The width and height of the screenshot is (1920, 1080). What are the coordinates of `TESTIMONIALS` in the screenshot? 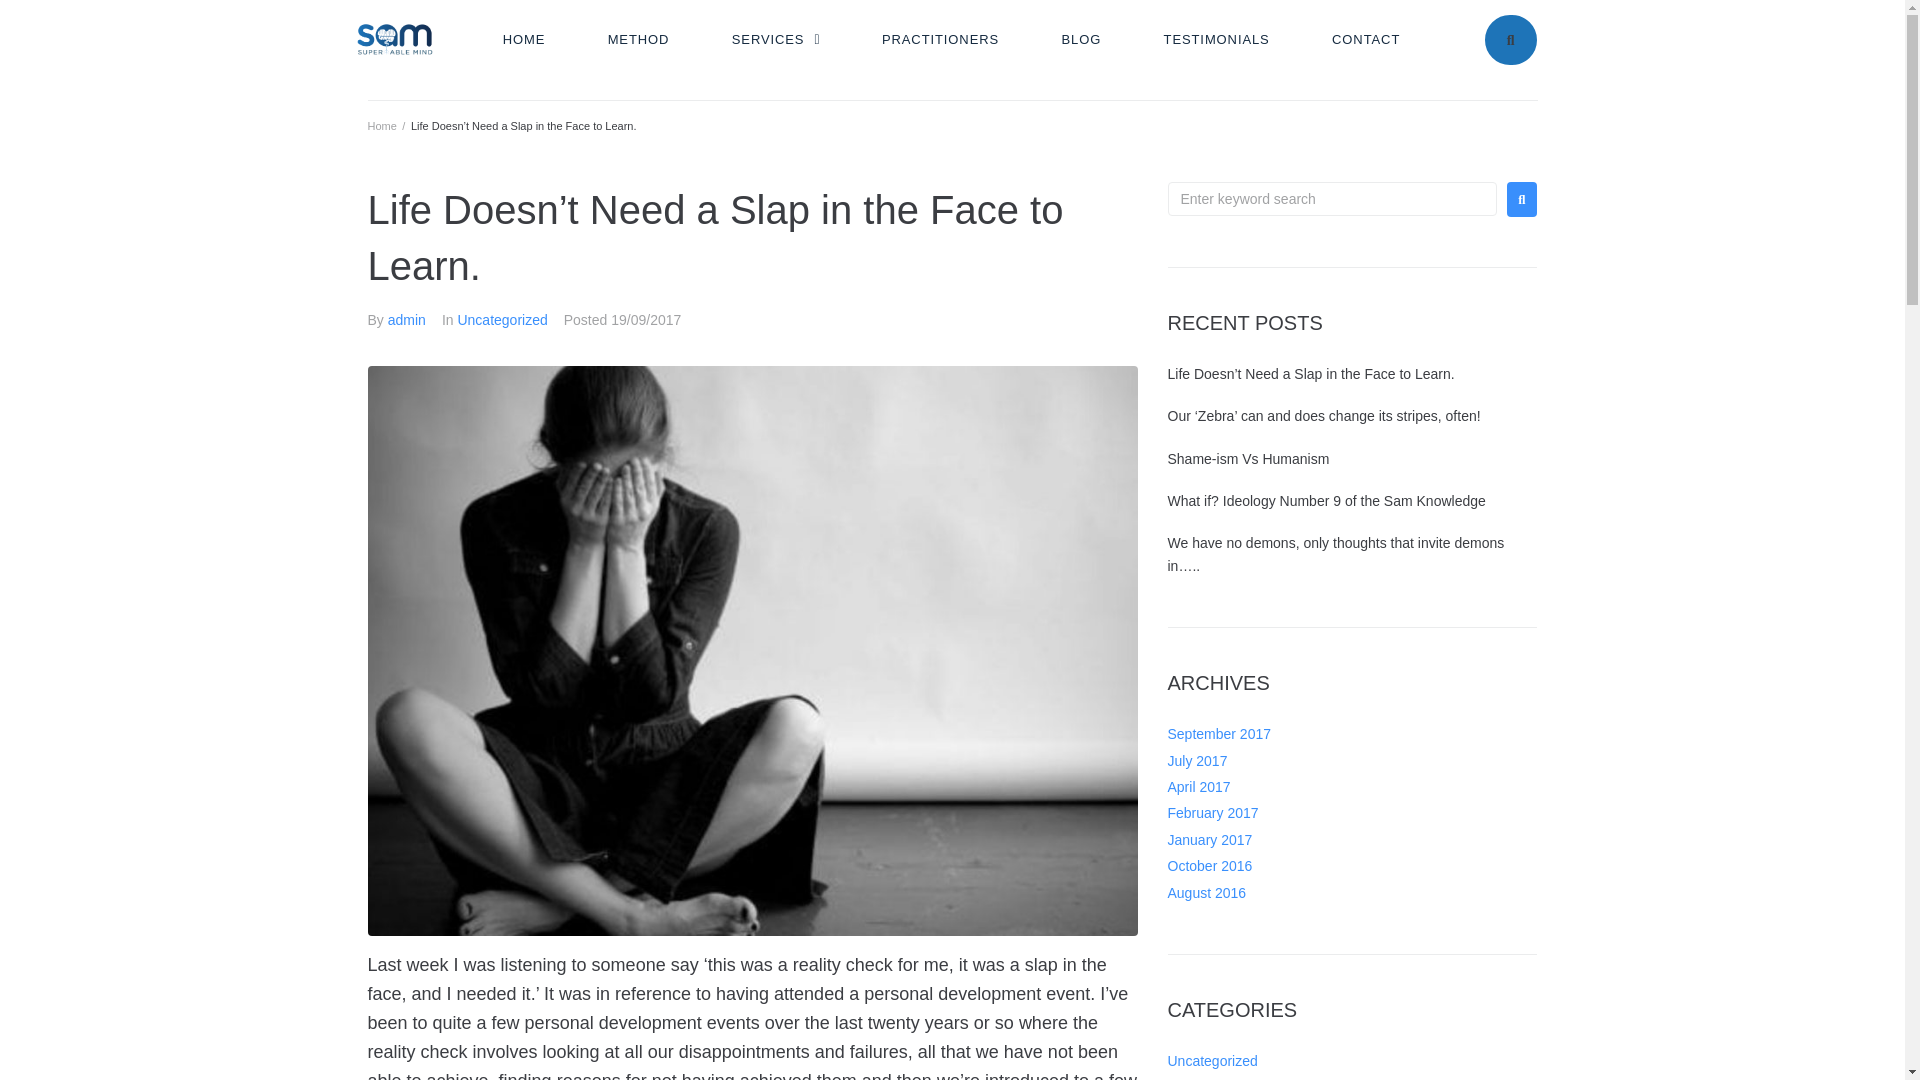 It's located at (1216, 40).